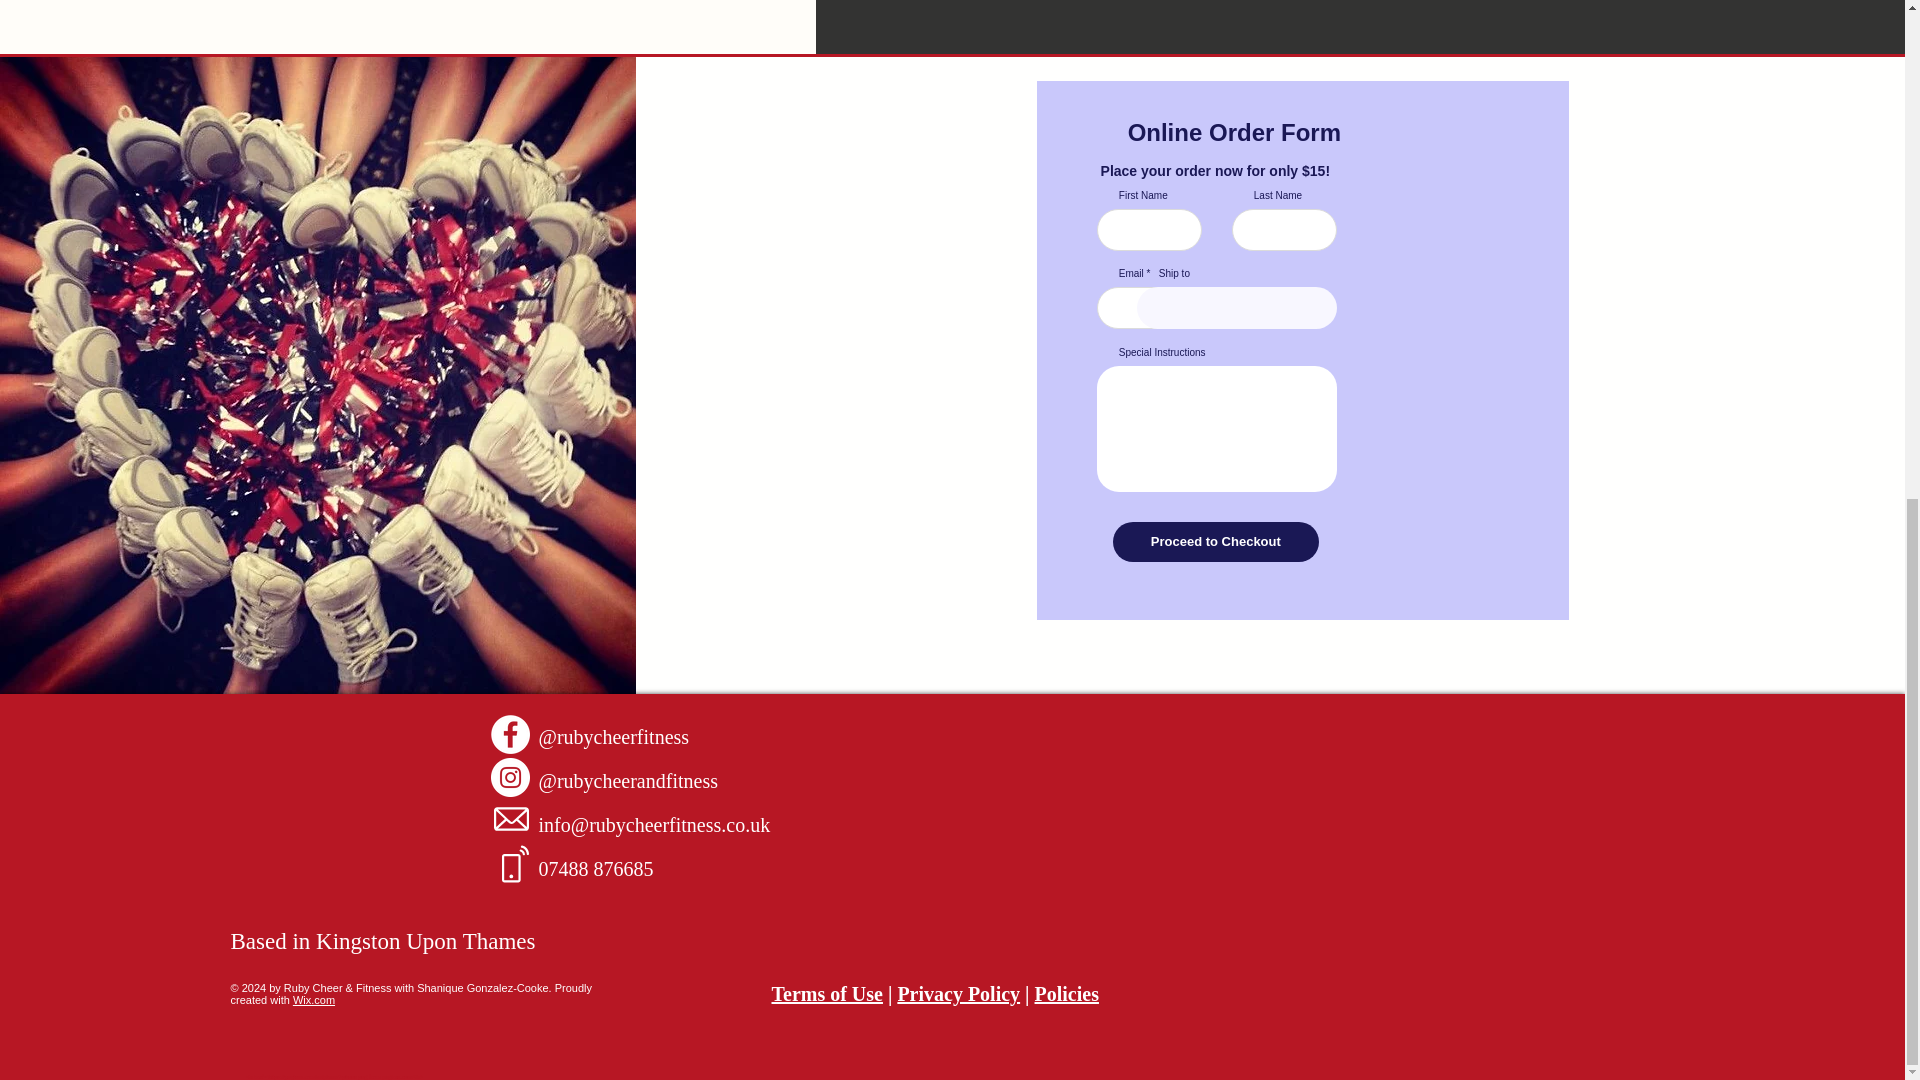 The width and height of the screenshot is (1920, 1080). I want to click on Policies, so click(1066, 994).